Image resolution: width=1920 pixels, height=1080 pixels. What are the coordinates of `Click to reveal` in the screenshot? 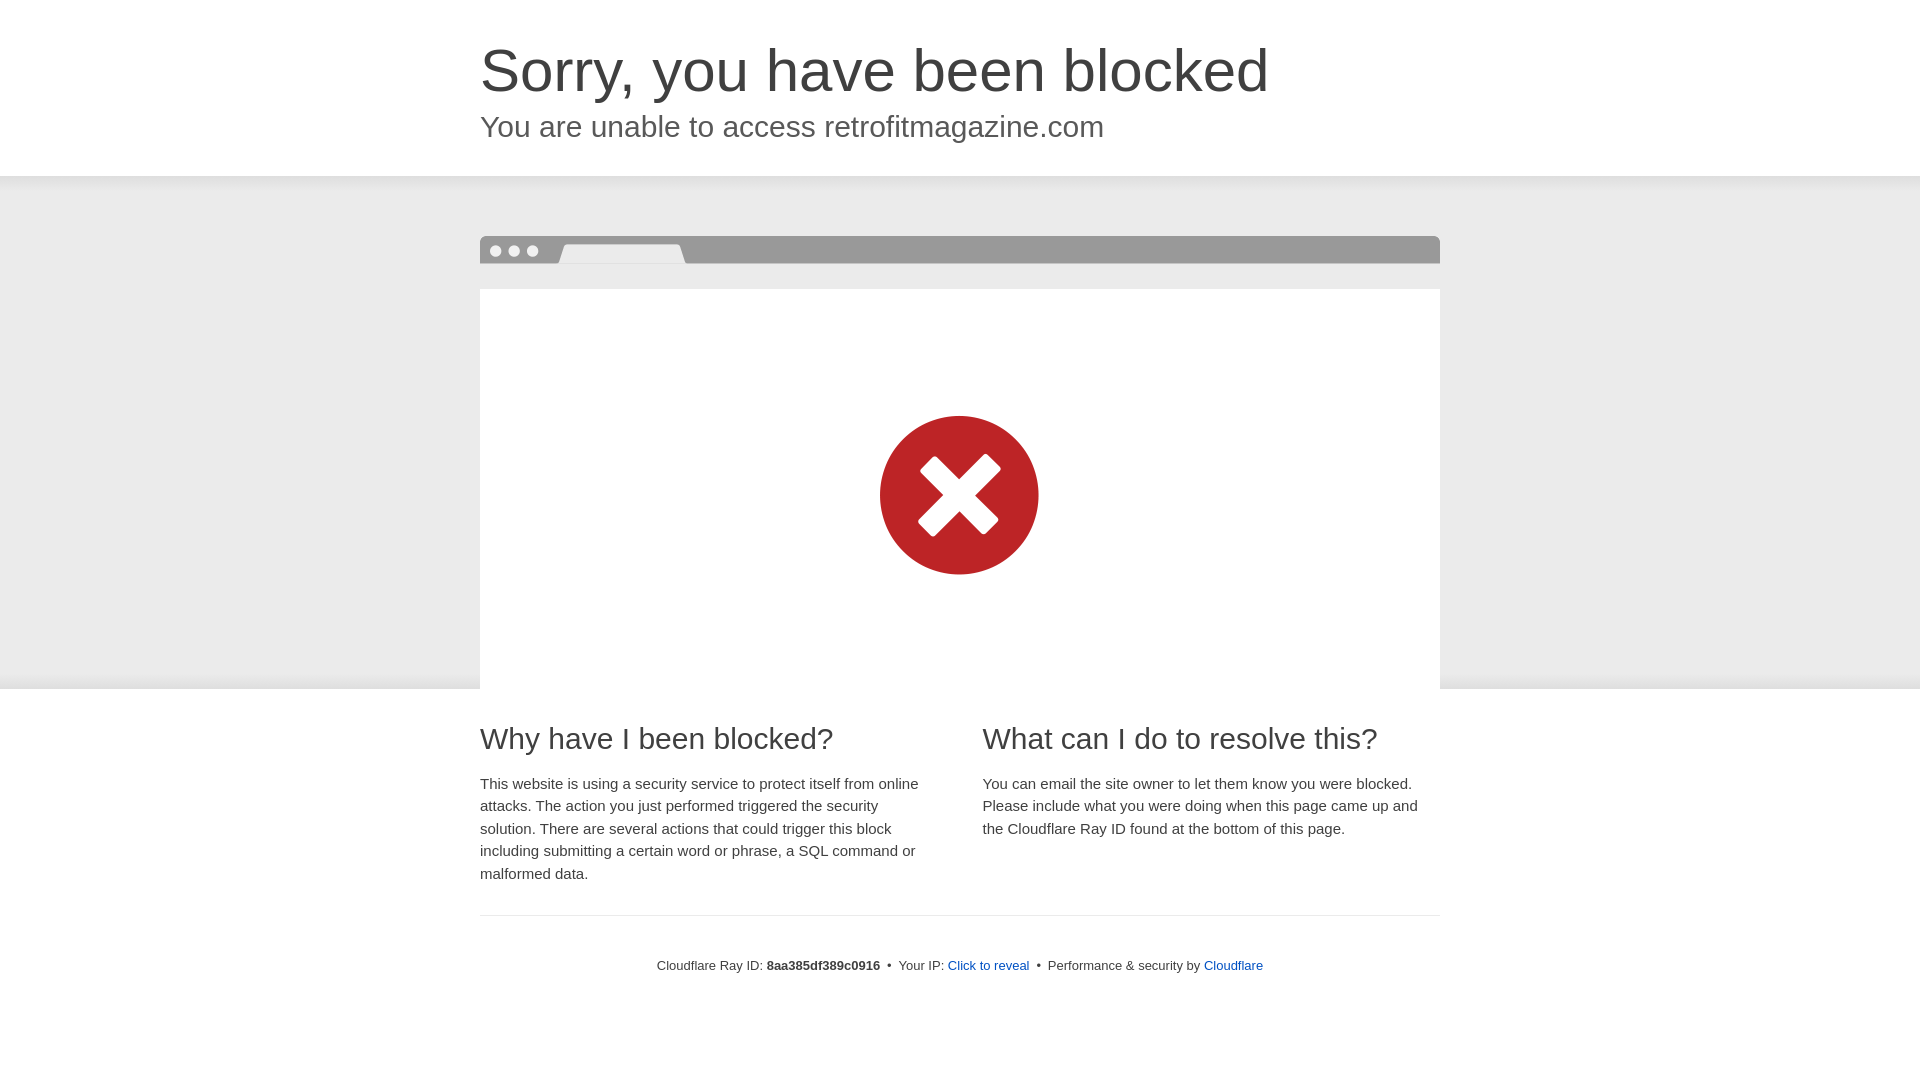 It's located at (988, 966).